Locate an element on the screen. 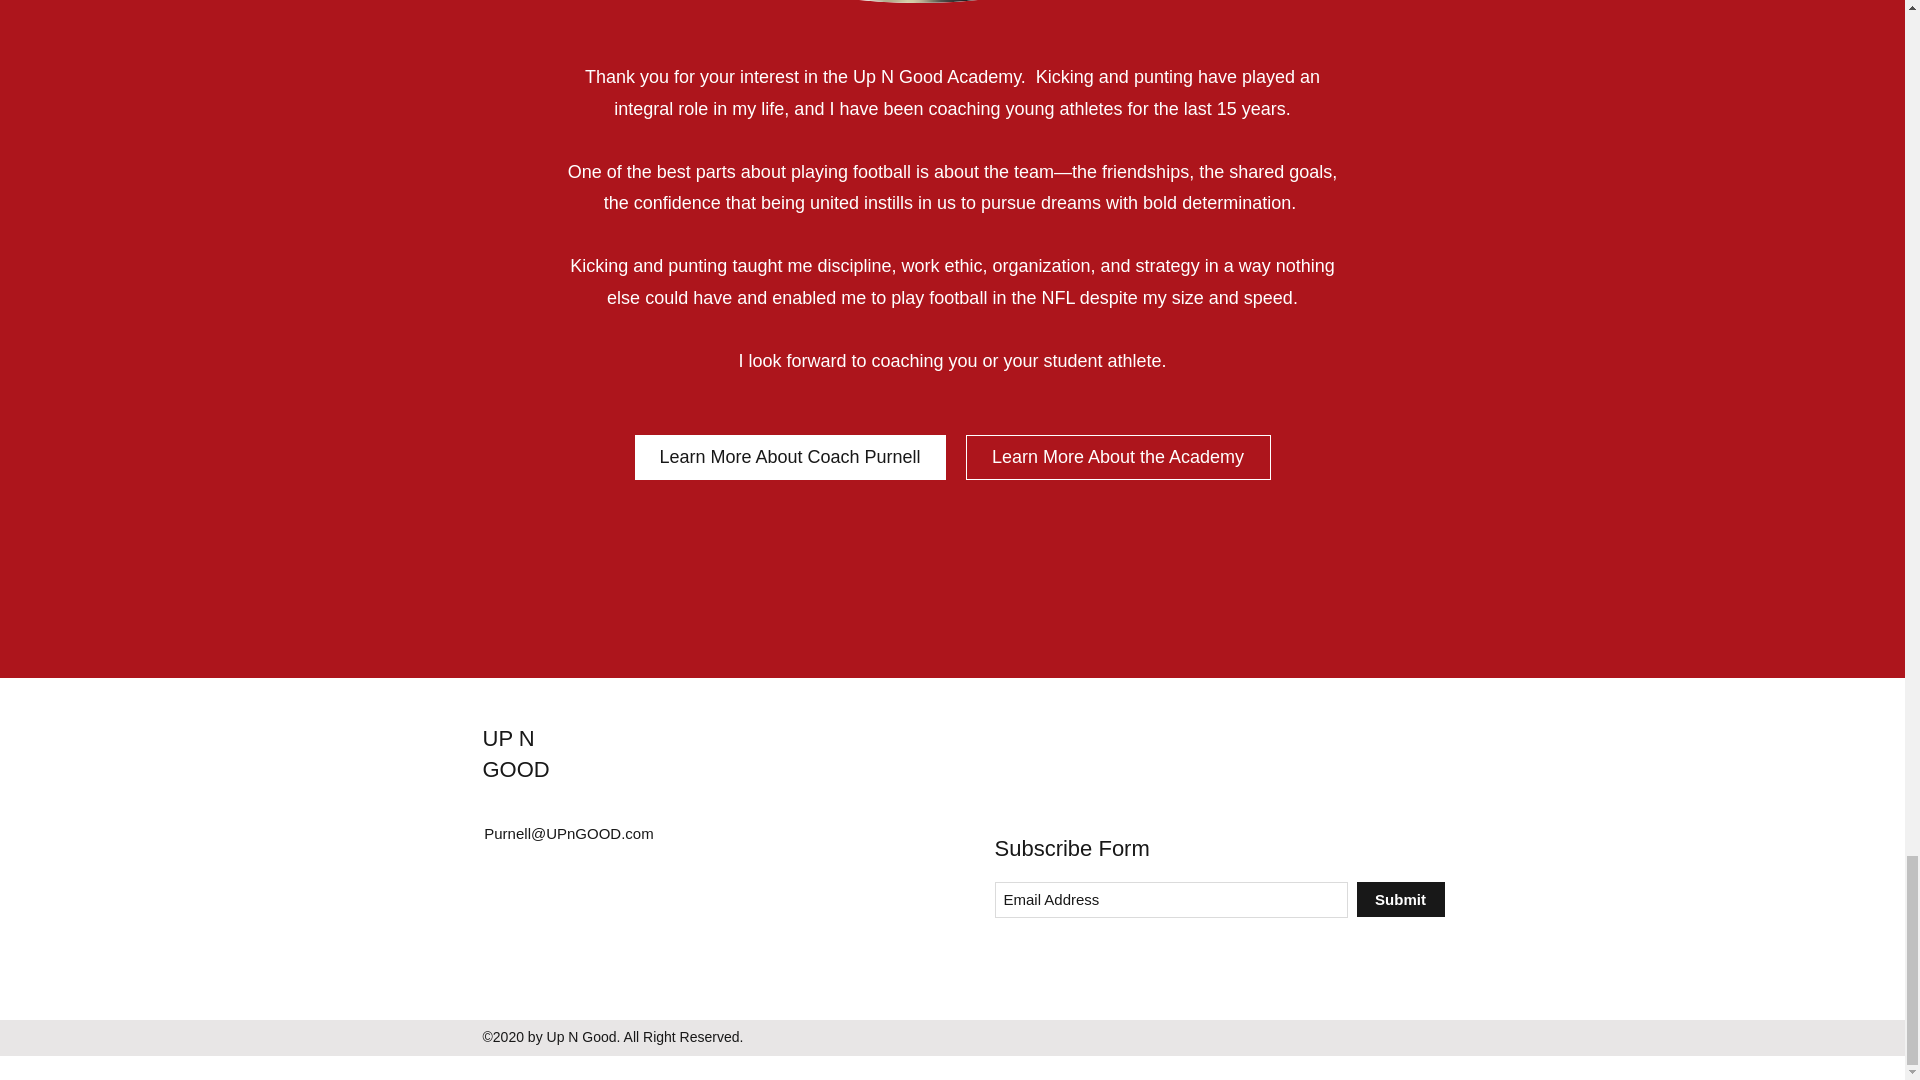 This screenshot has height=1080, width=1920. Learn More About the Academy is located at coordinates (1118, 457).